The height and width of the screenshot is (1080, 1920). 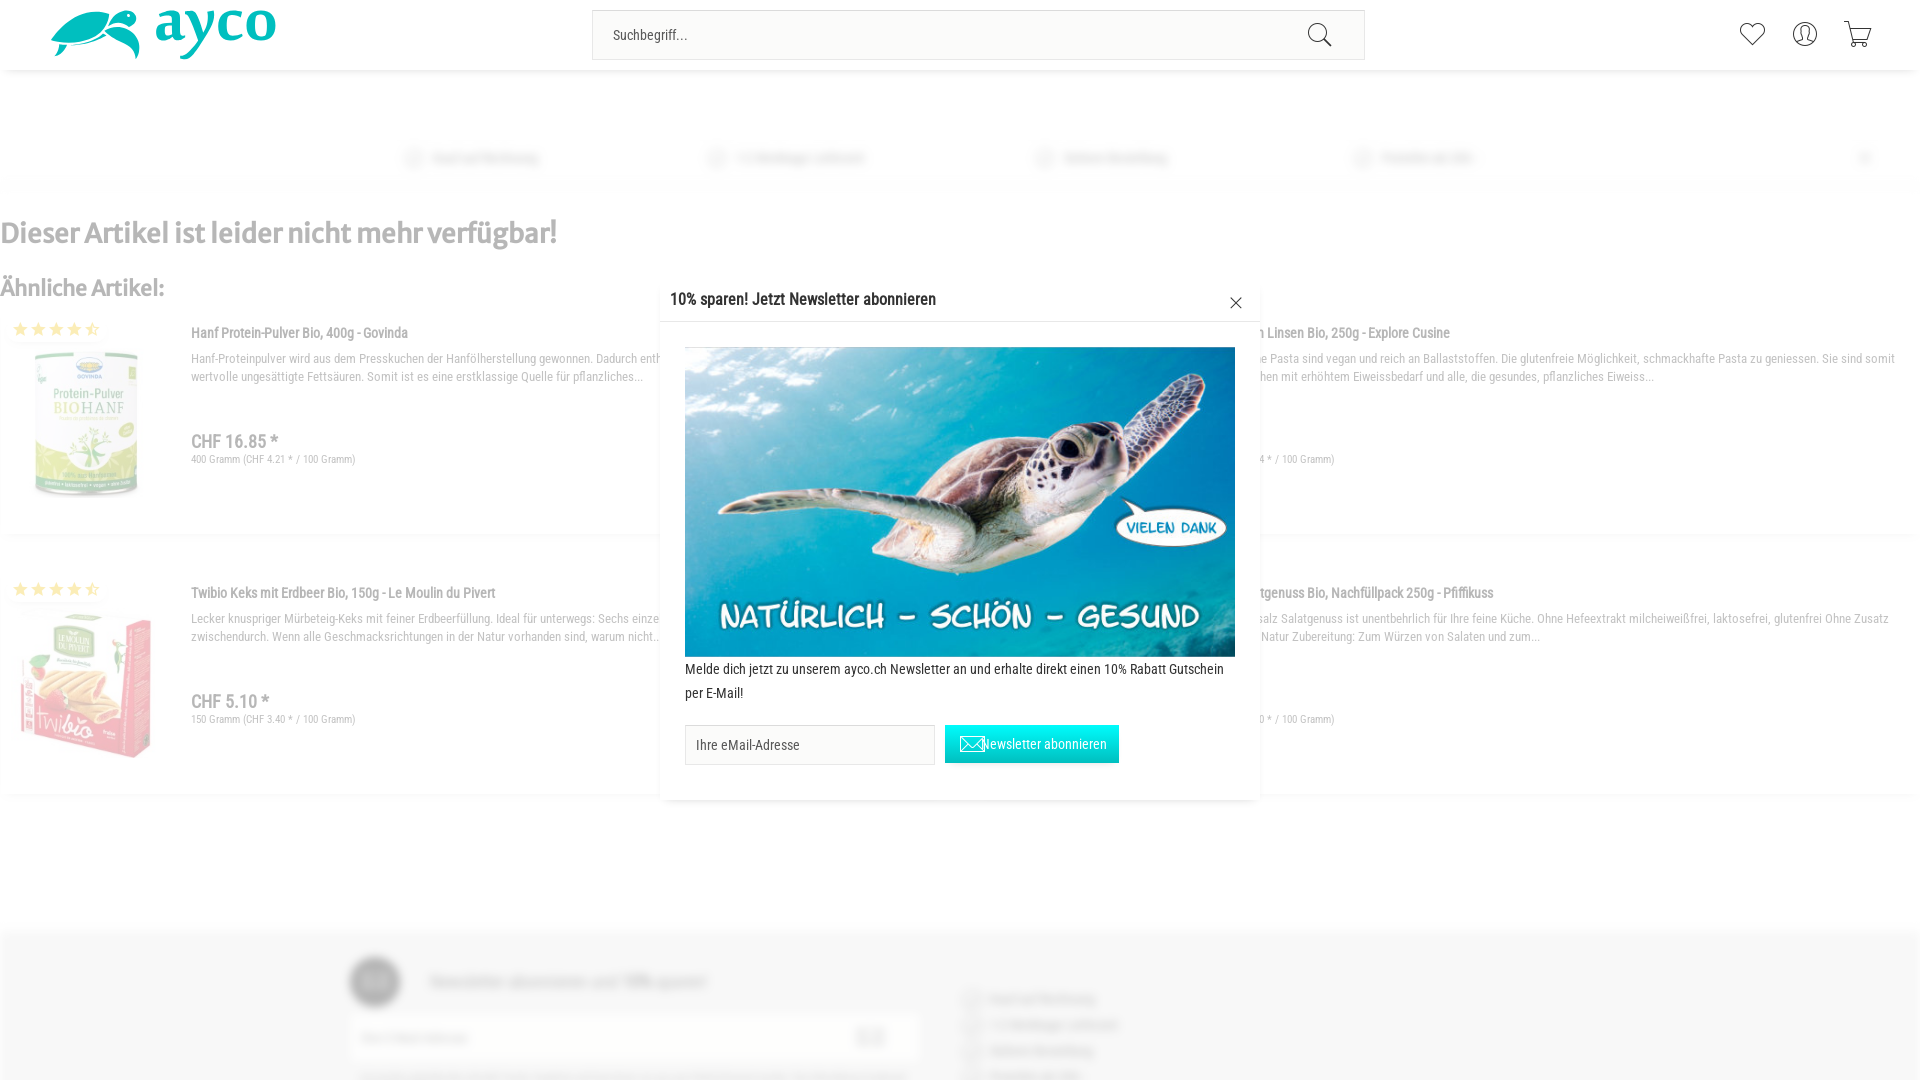 What do you see at coordinates (724, 98) in the screenshot?
I see `Sport` at bounding box center [724, 98].